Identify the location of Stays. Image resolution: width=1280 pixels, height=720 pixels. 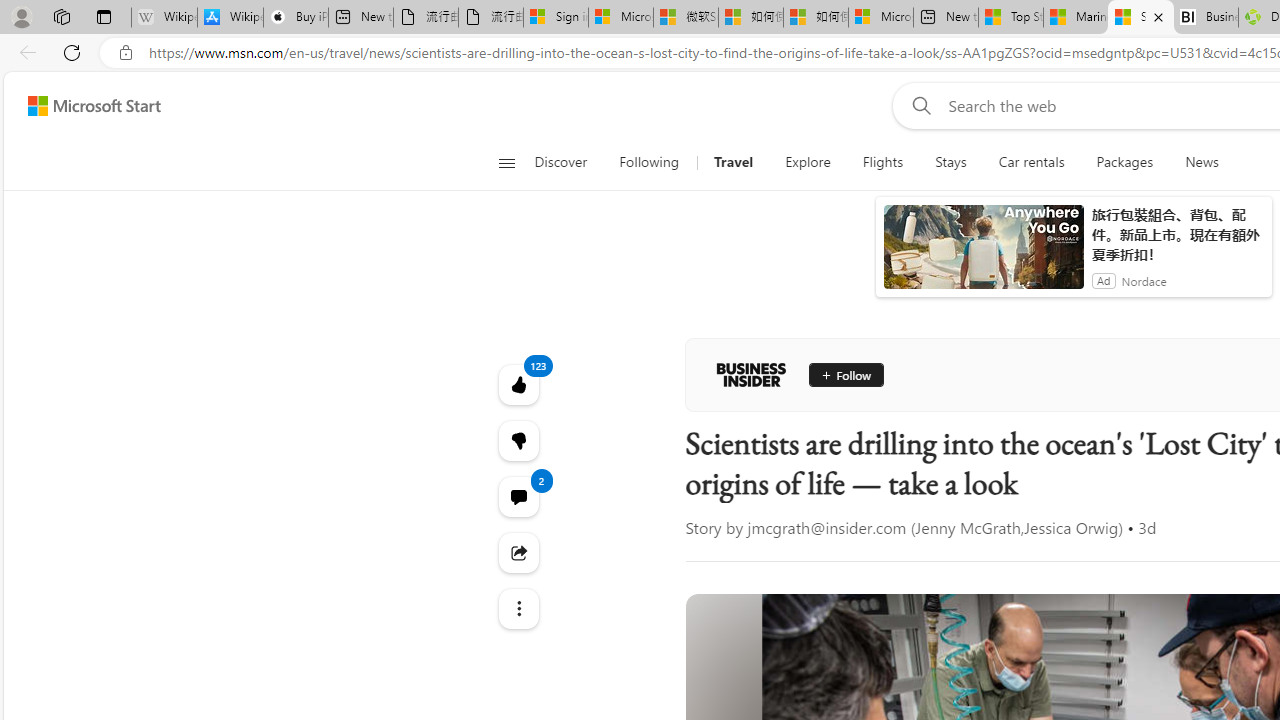
(951, 162).